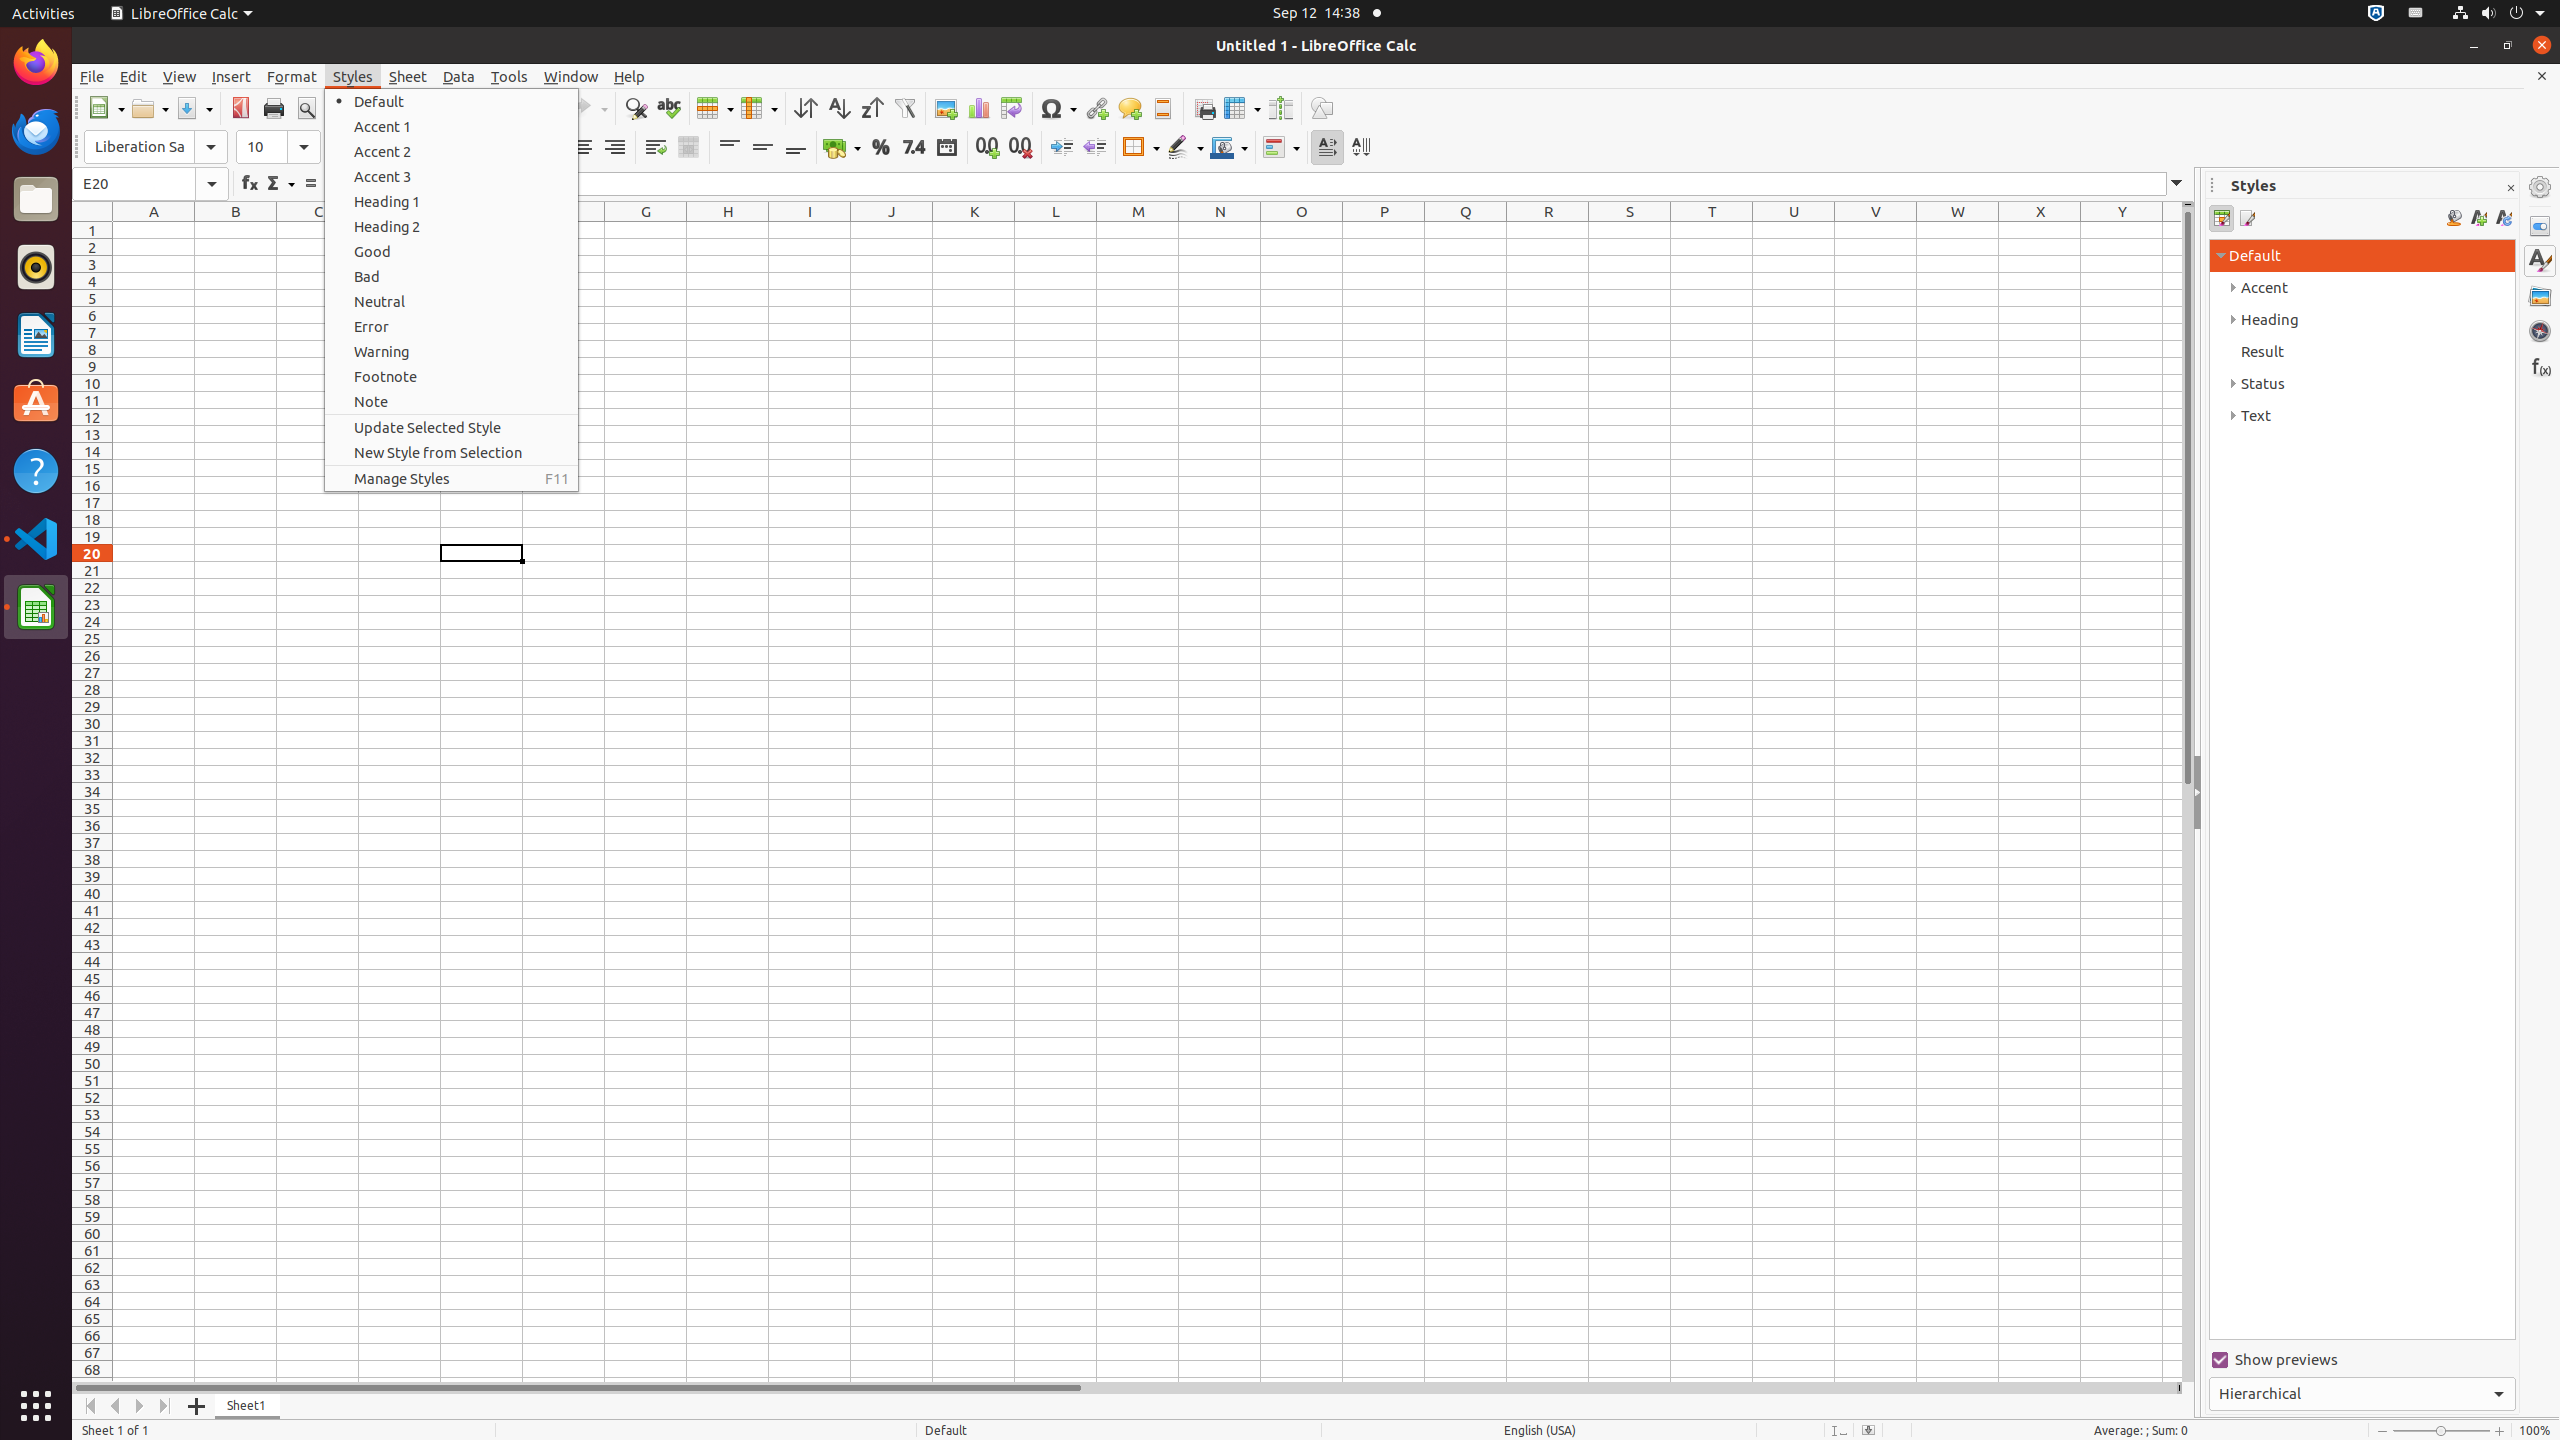 Image resolution: width=2560 pixels, height=1440 pixels. I want to click on Accent 3, so click(452, 176).